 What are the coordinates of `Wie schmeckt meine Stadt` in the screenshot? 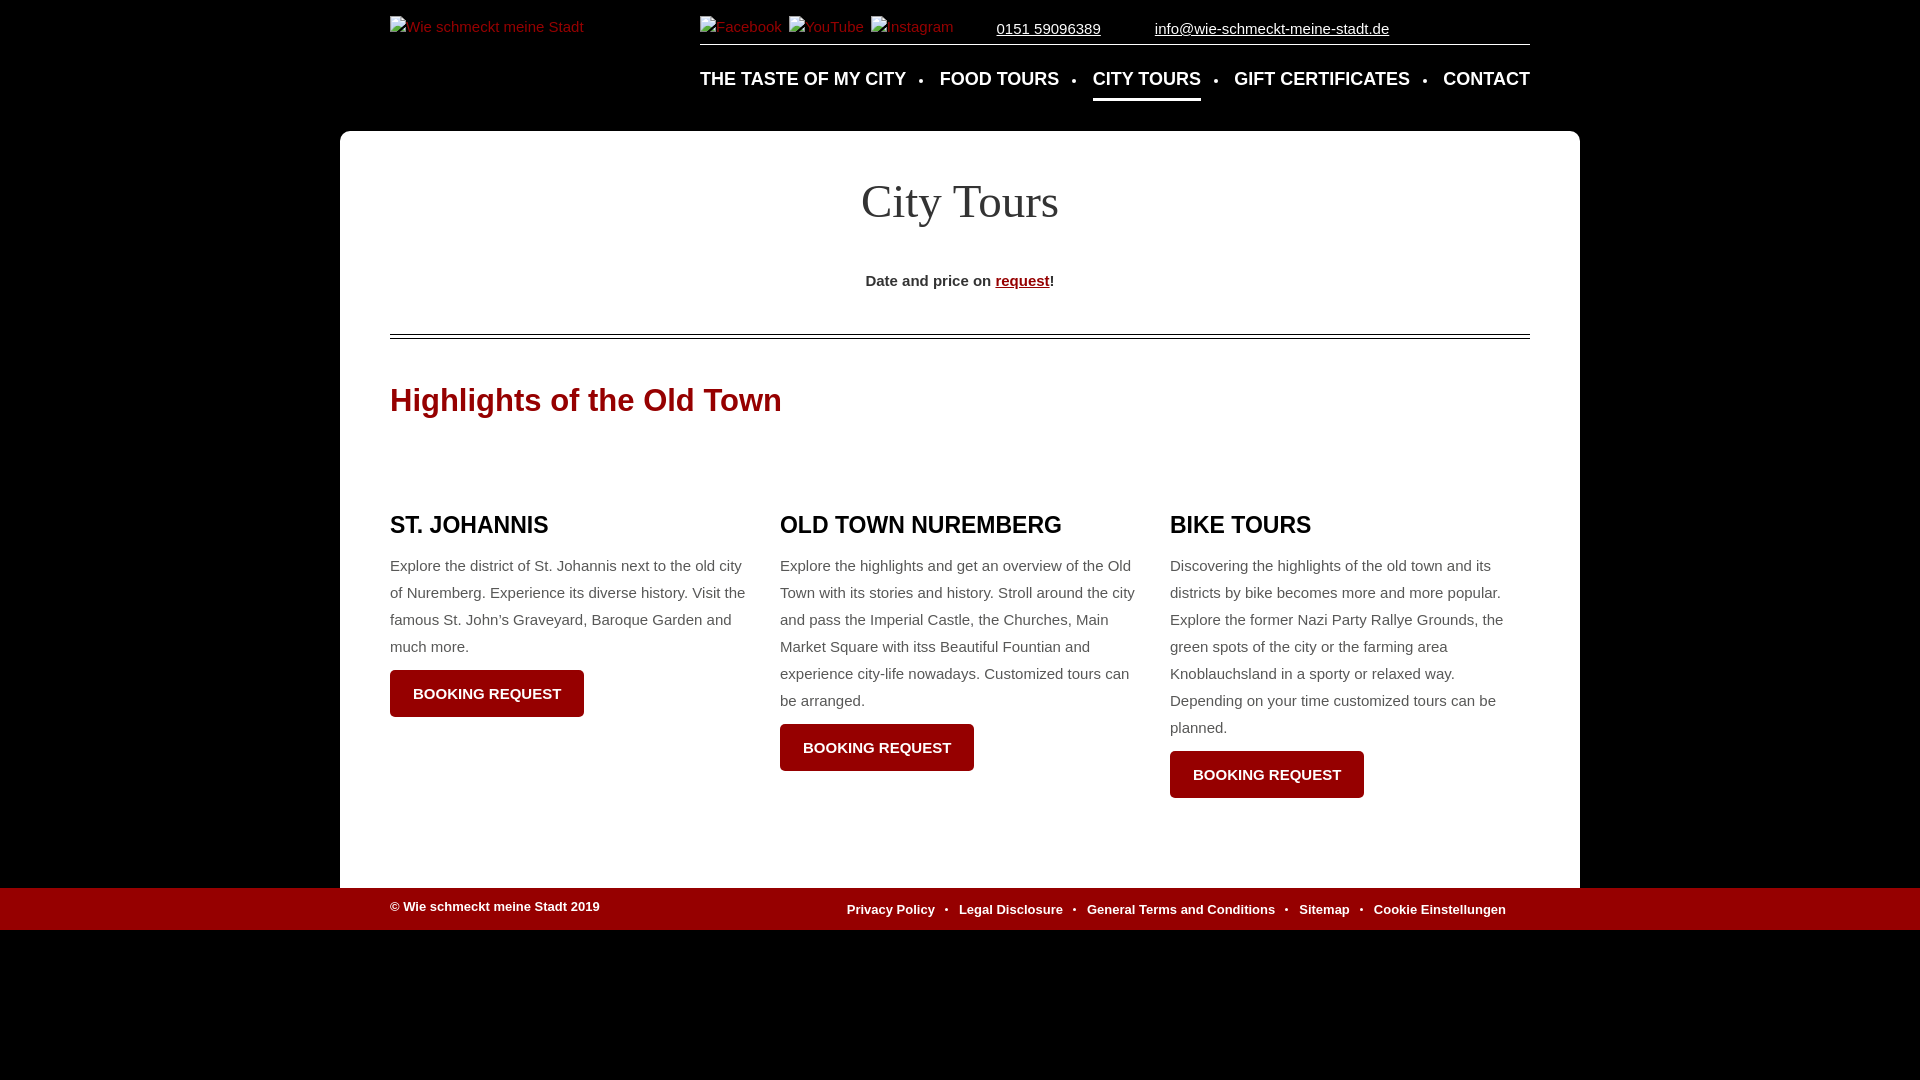 It's located at (486, 26).